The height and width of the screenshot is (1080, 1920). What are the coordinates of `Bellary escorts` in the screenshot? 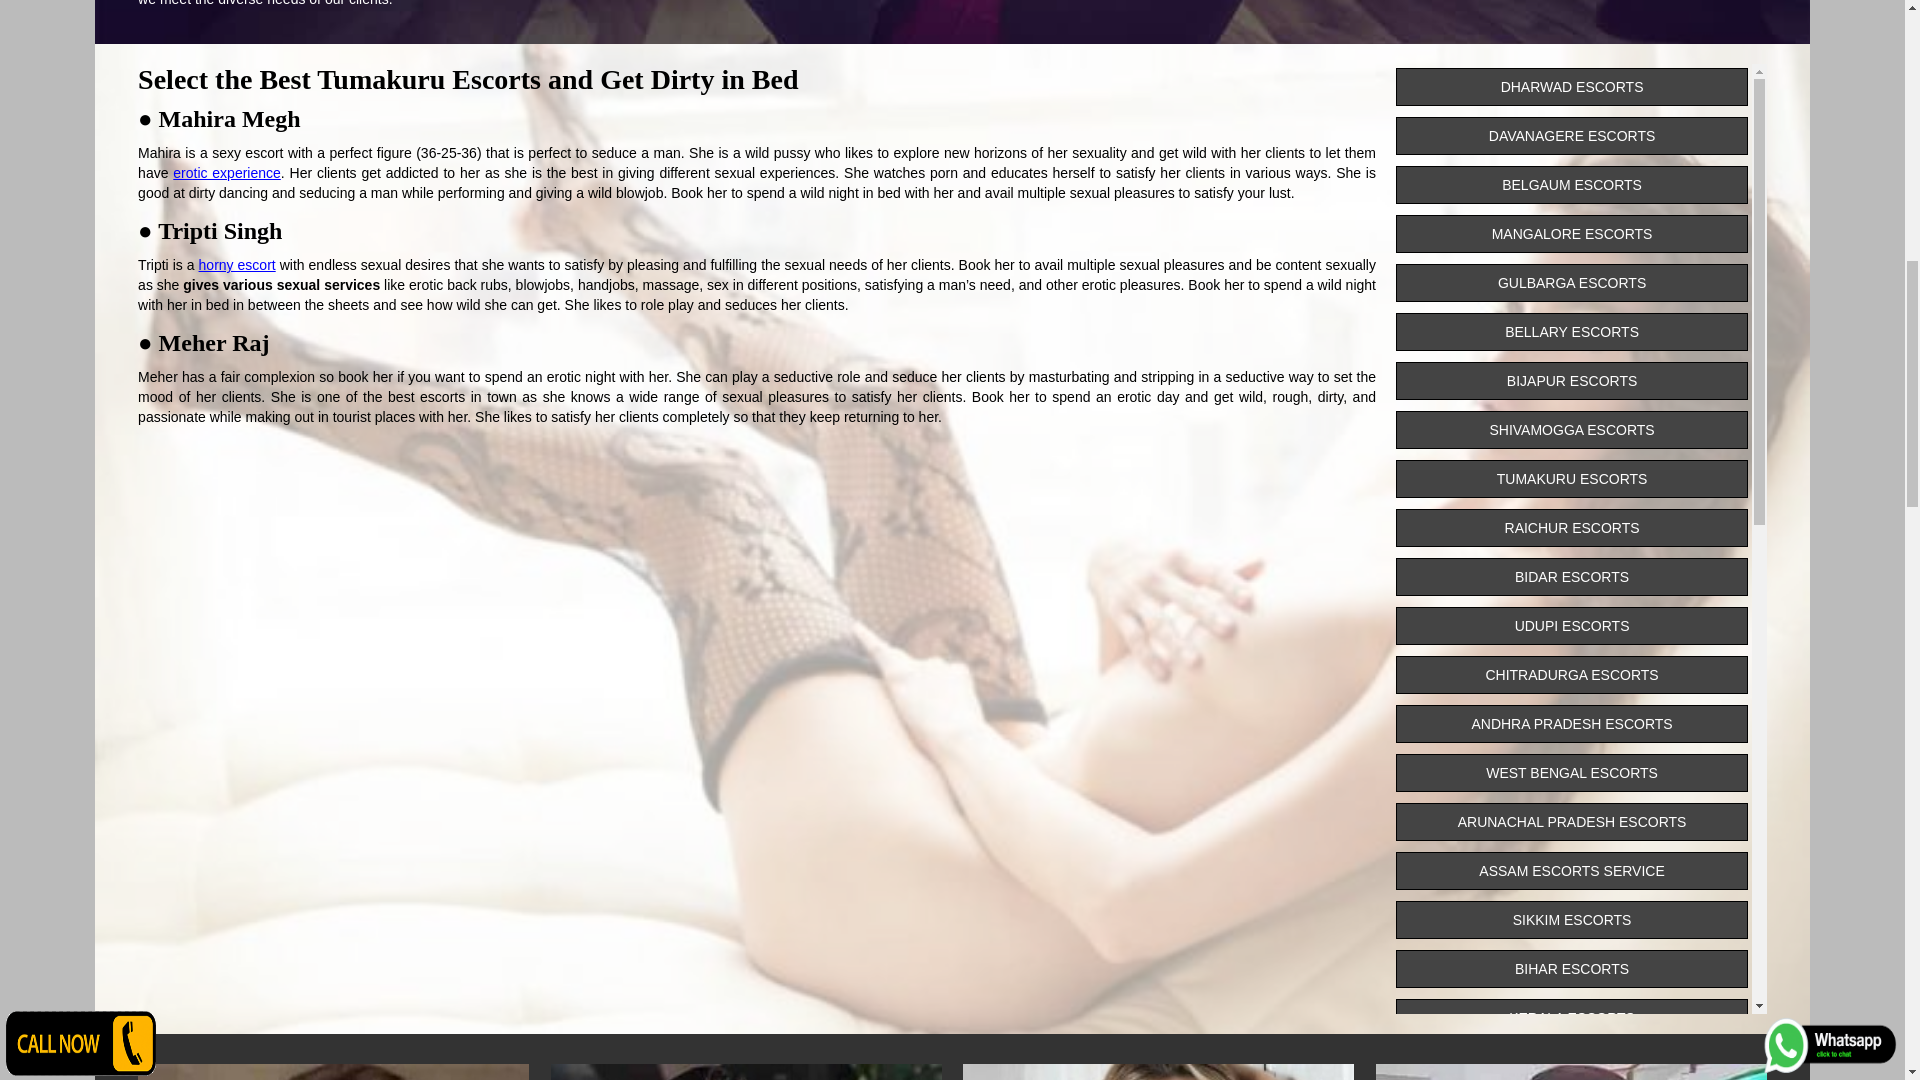 It's located at (1571, 332).